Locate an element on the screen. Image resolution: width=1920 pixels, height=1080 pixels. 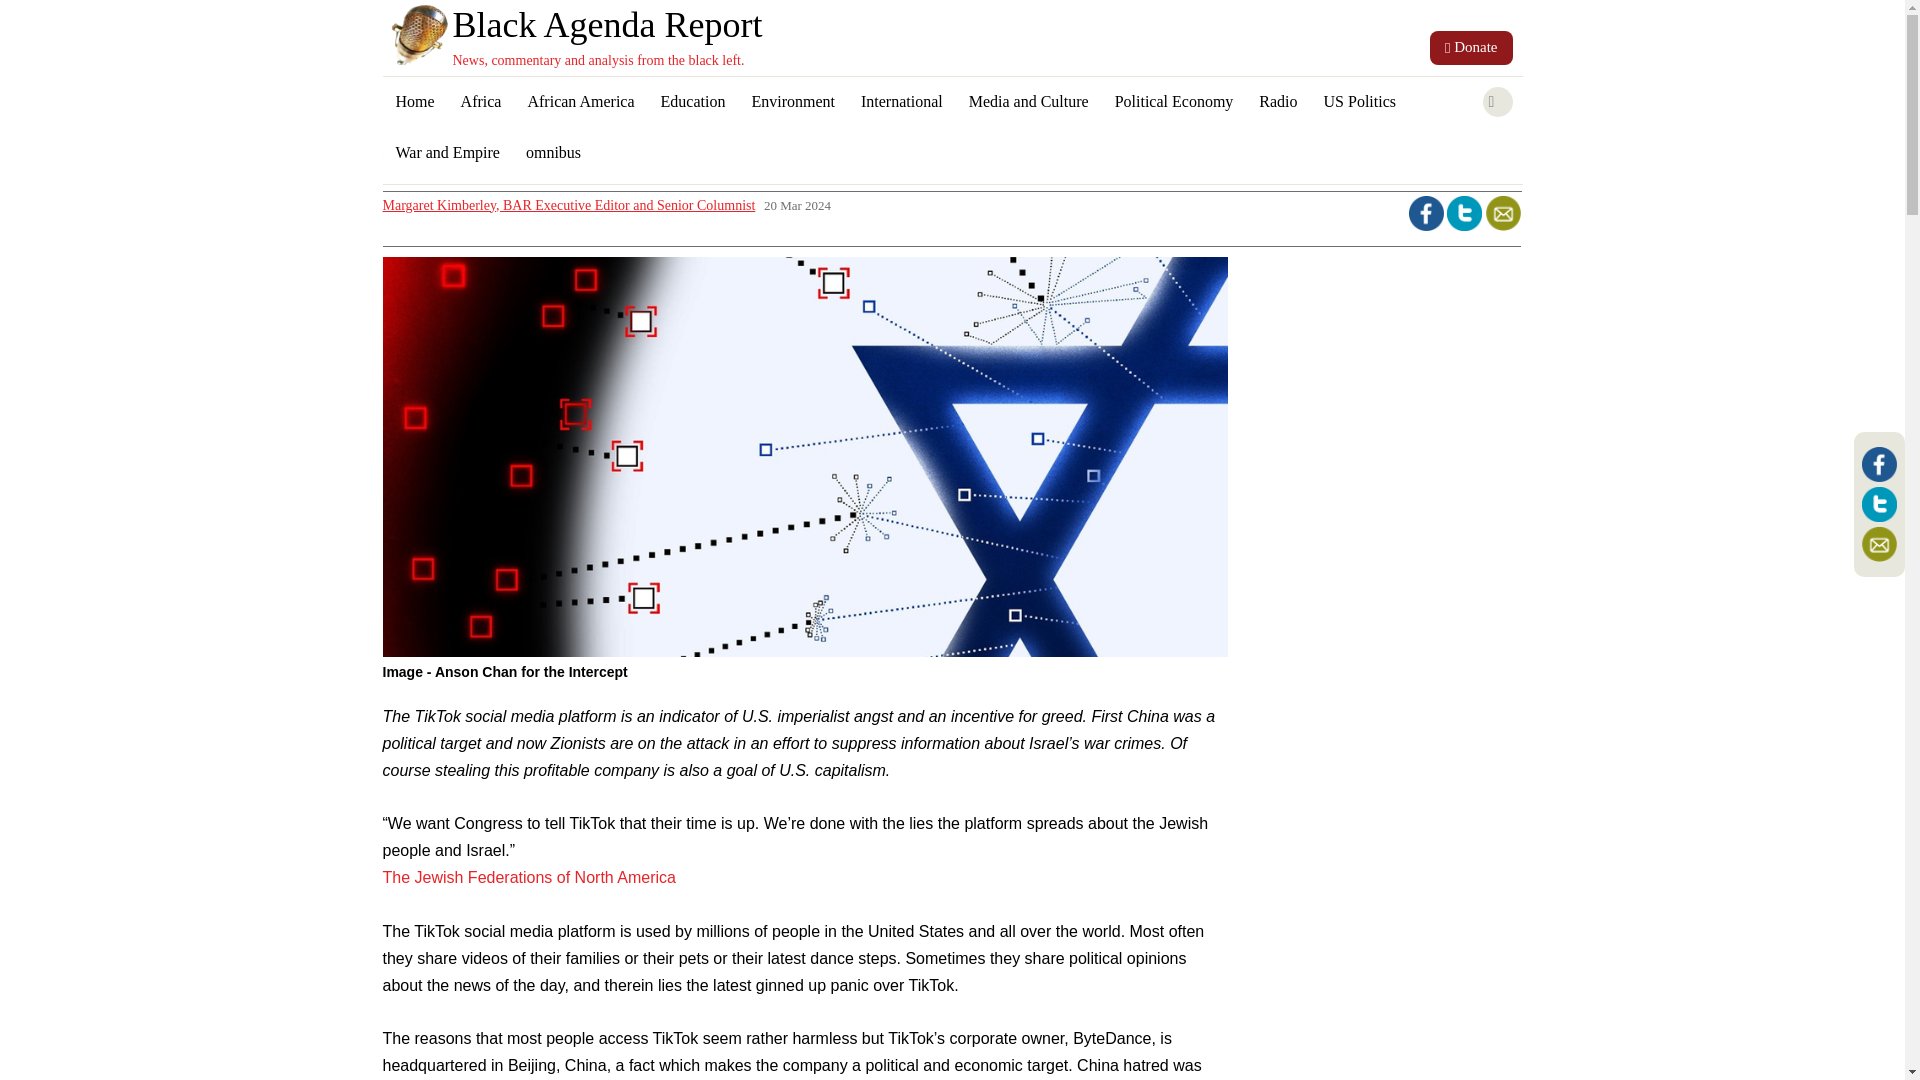
Media and Culture is located at coordinates (1029, 102).